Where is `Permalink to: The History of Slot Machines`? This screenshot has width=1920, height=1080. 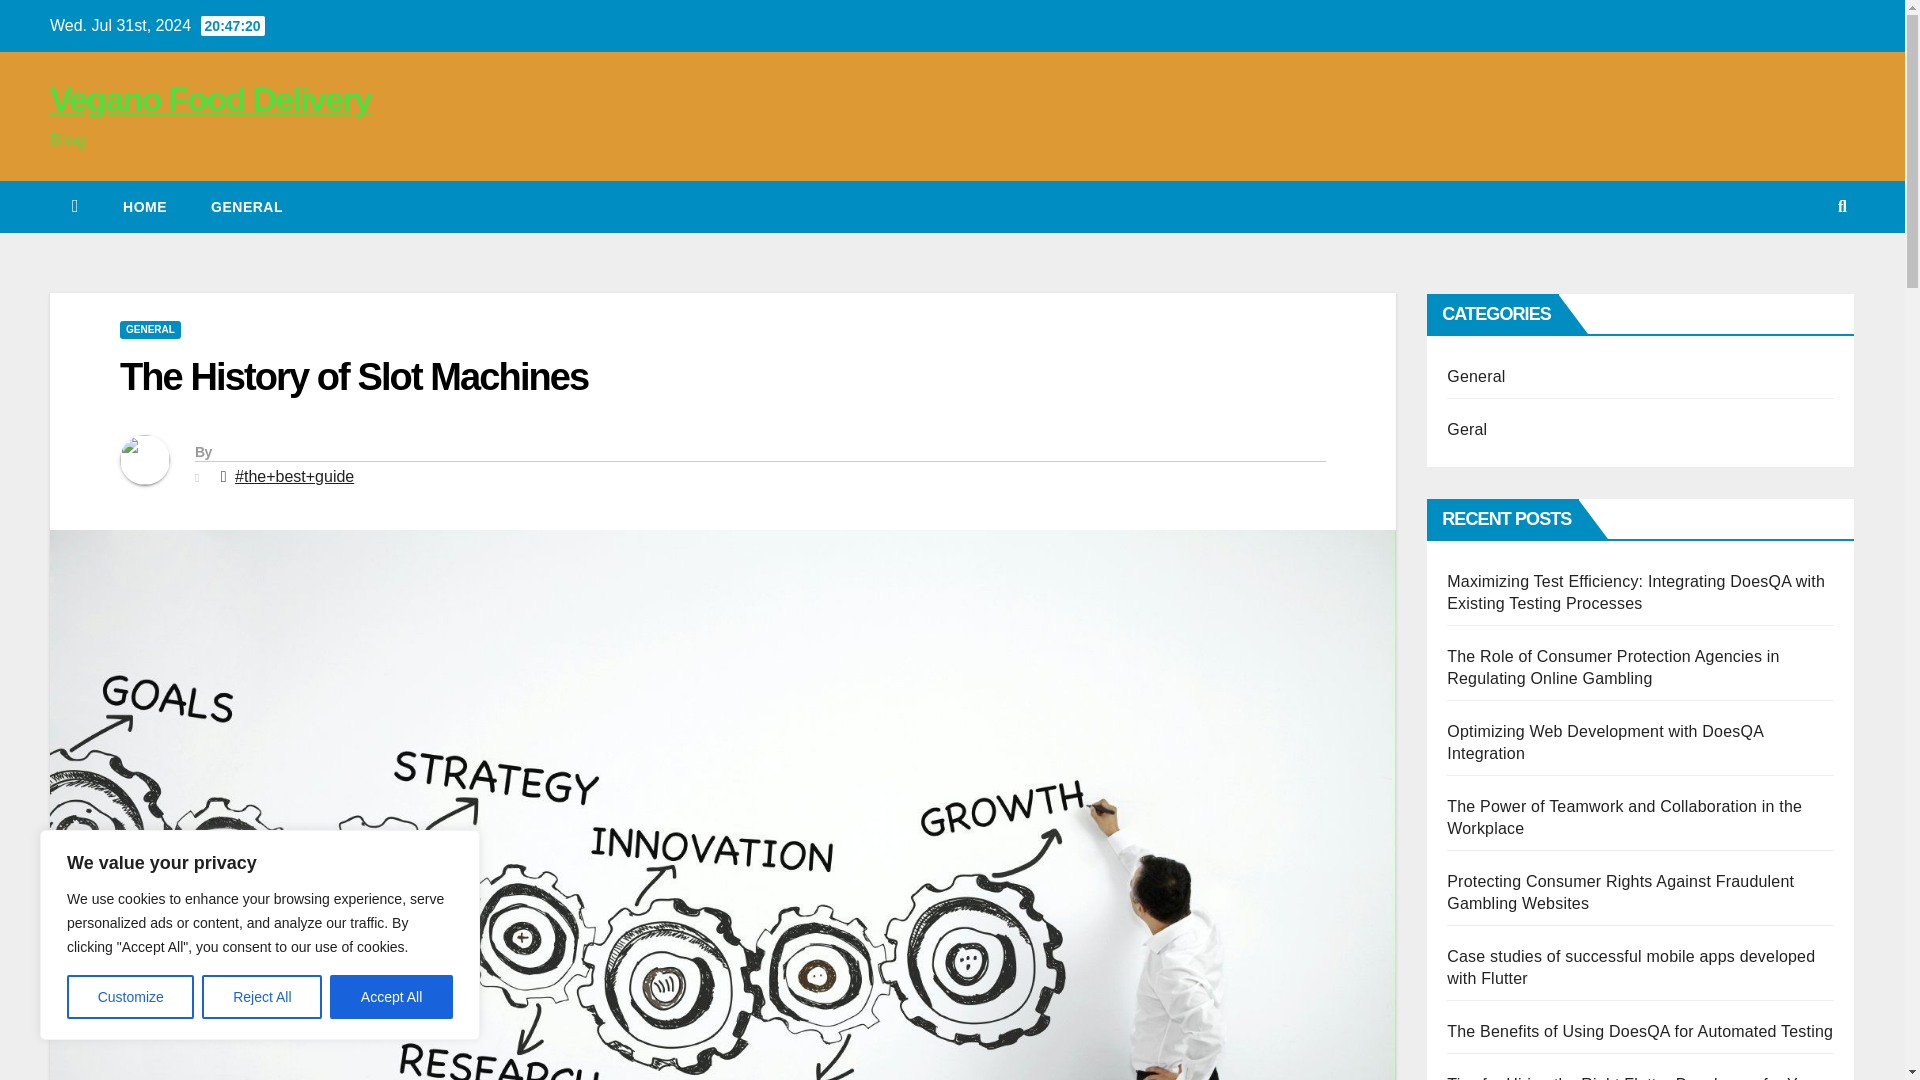
Permalink to: The History of Slot Machines is located at coordinates (353, 377).